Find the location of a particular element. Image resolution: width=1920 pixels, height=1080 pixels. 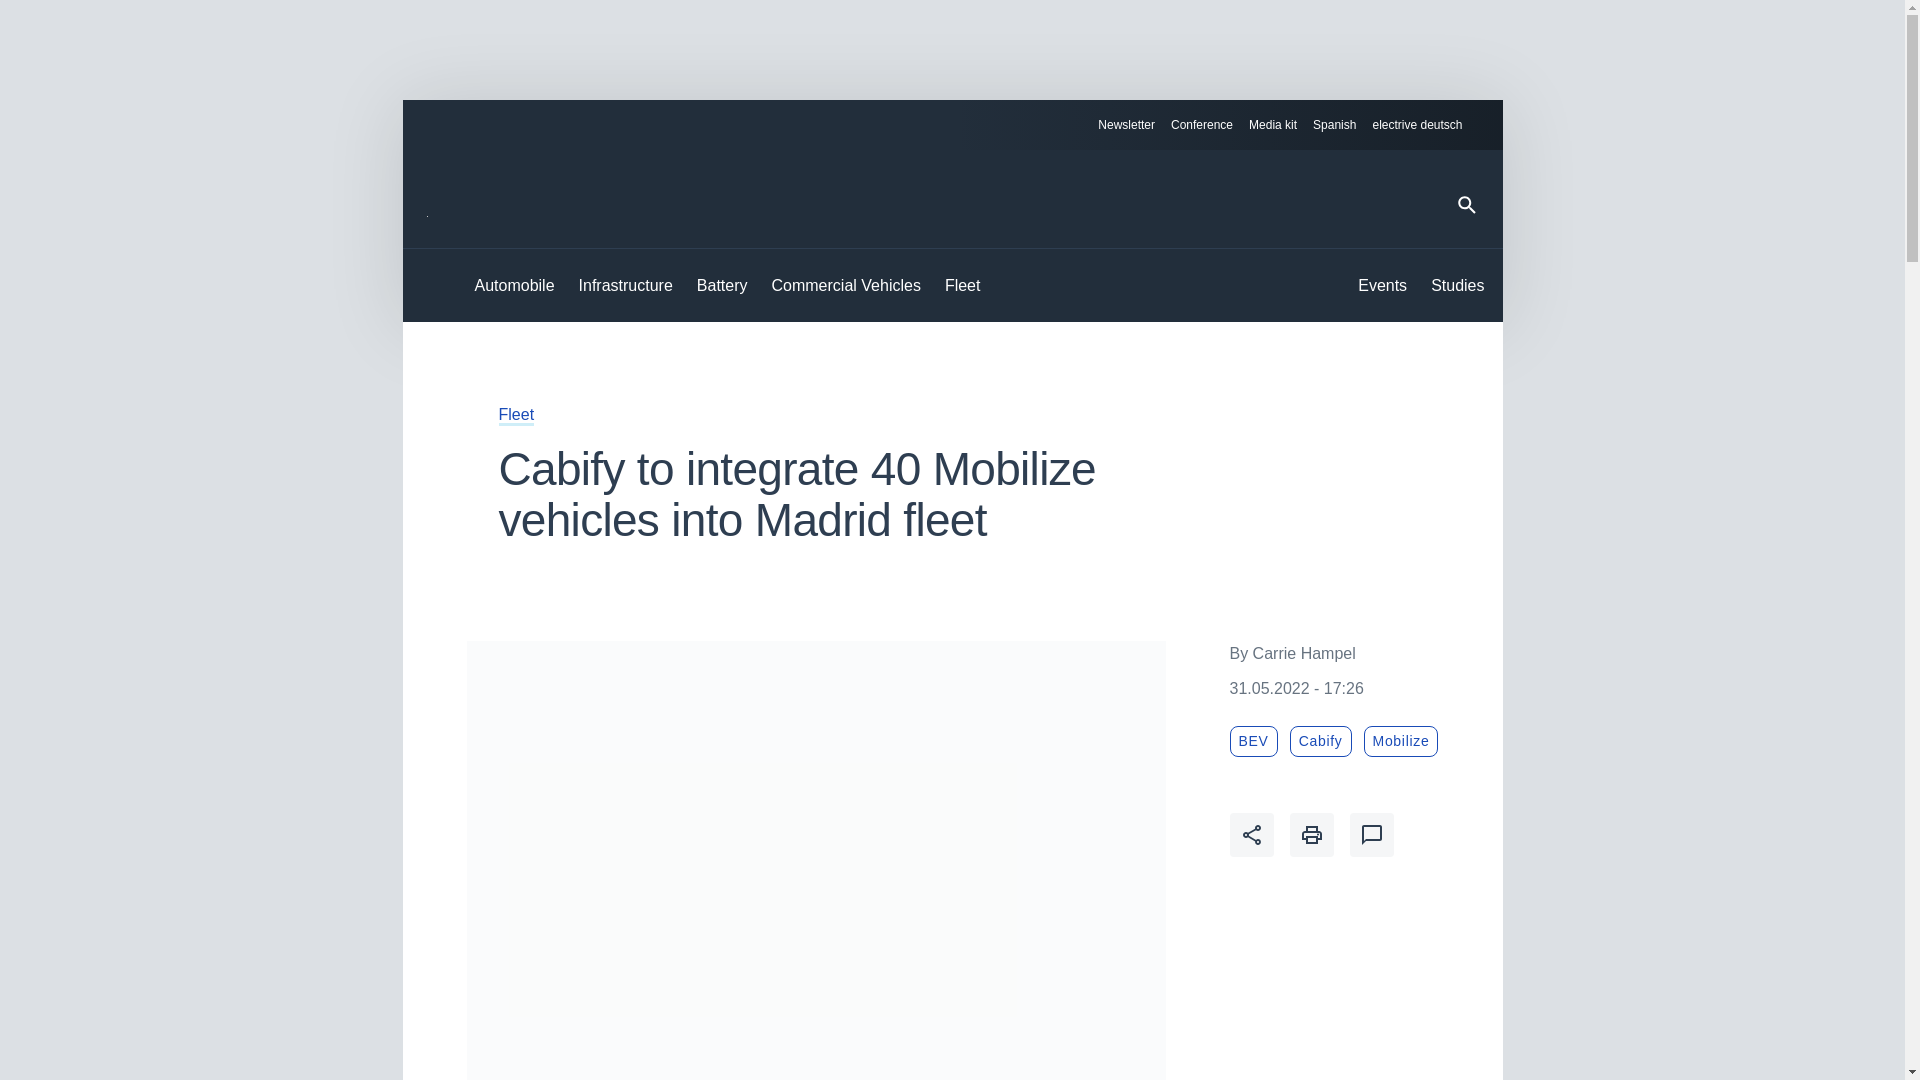

BEV is located at coordinates (1254, 741).